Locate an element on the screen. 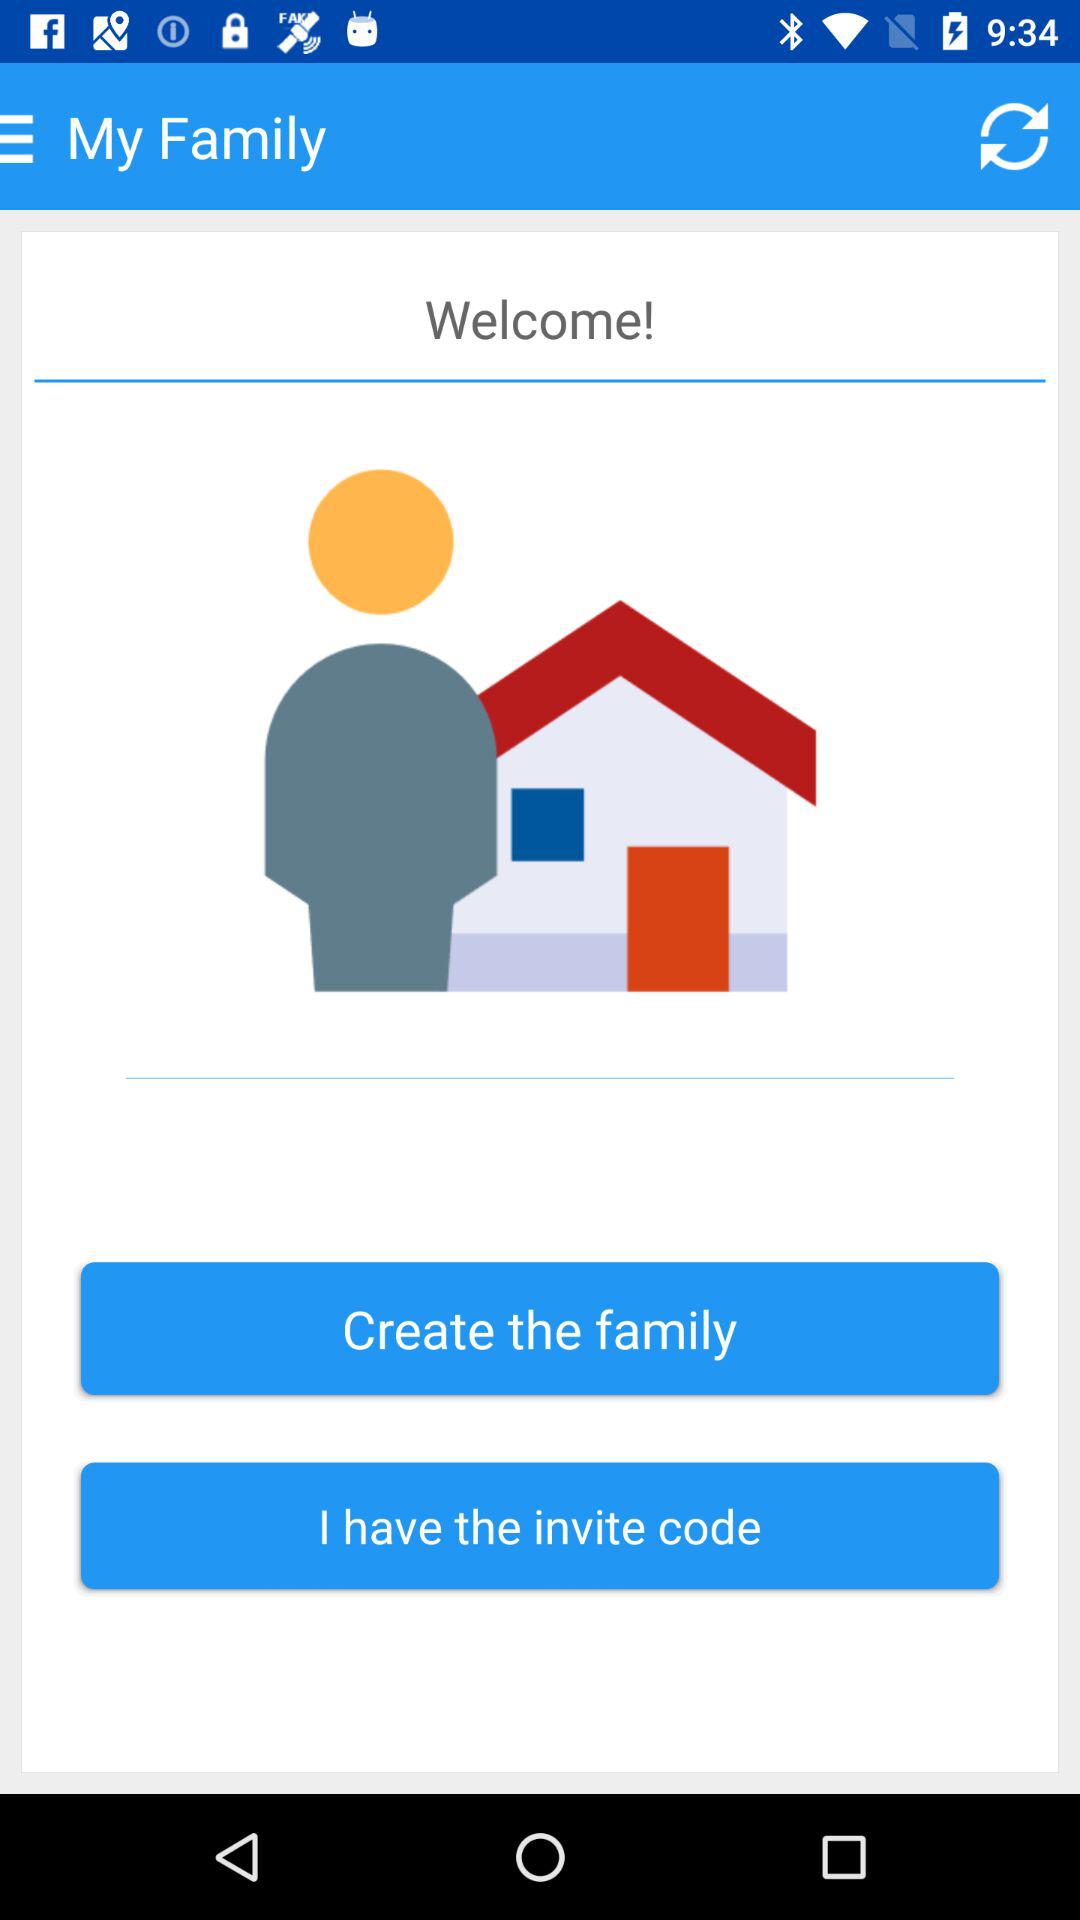 This screenshot has height=1920, width=1080. tap the icon above welcome! icon is located at coordinates (1014, 136).